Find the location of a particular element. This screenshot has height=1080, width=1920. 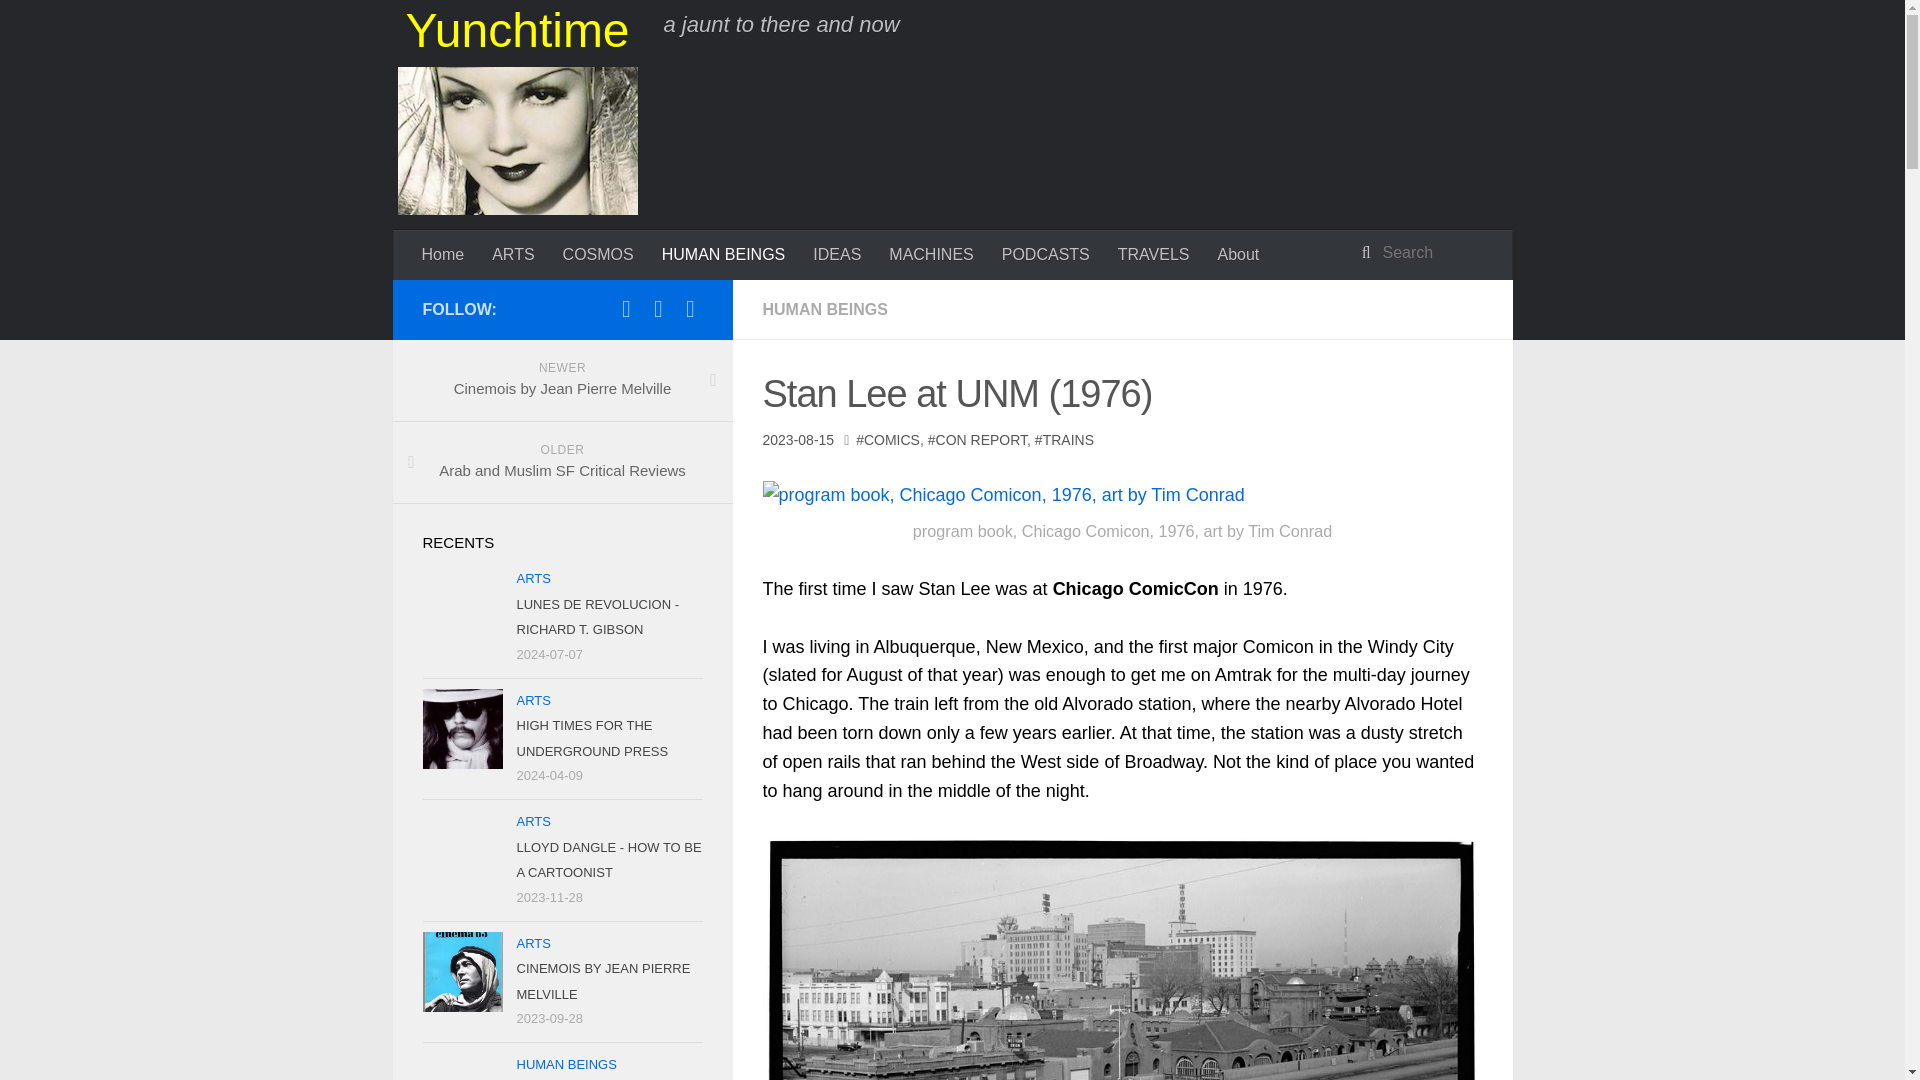

TRAVELS is located at coordinates (1154, 254).